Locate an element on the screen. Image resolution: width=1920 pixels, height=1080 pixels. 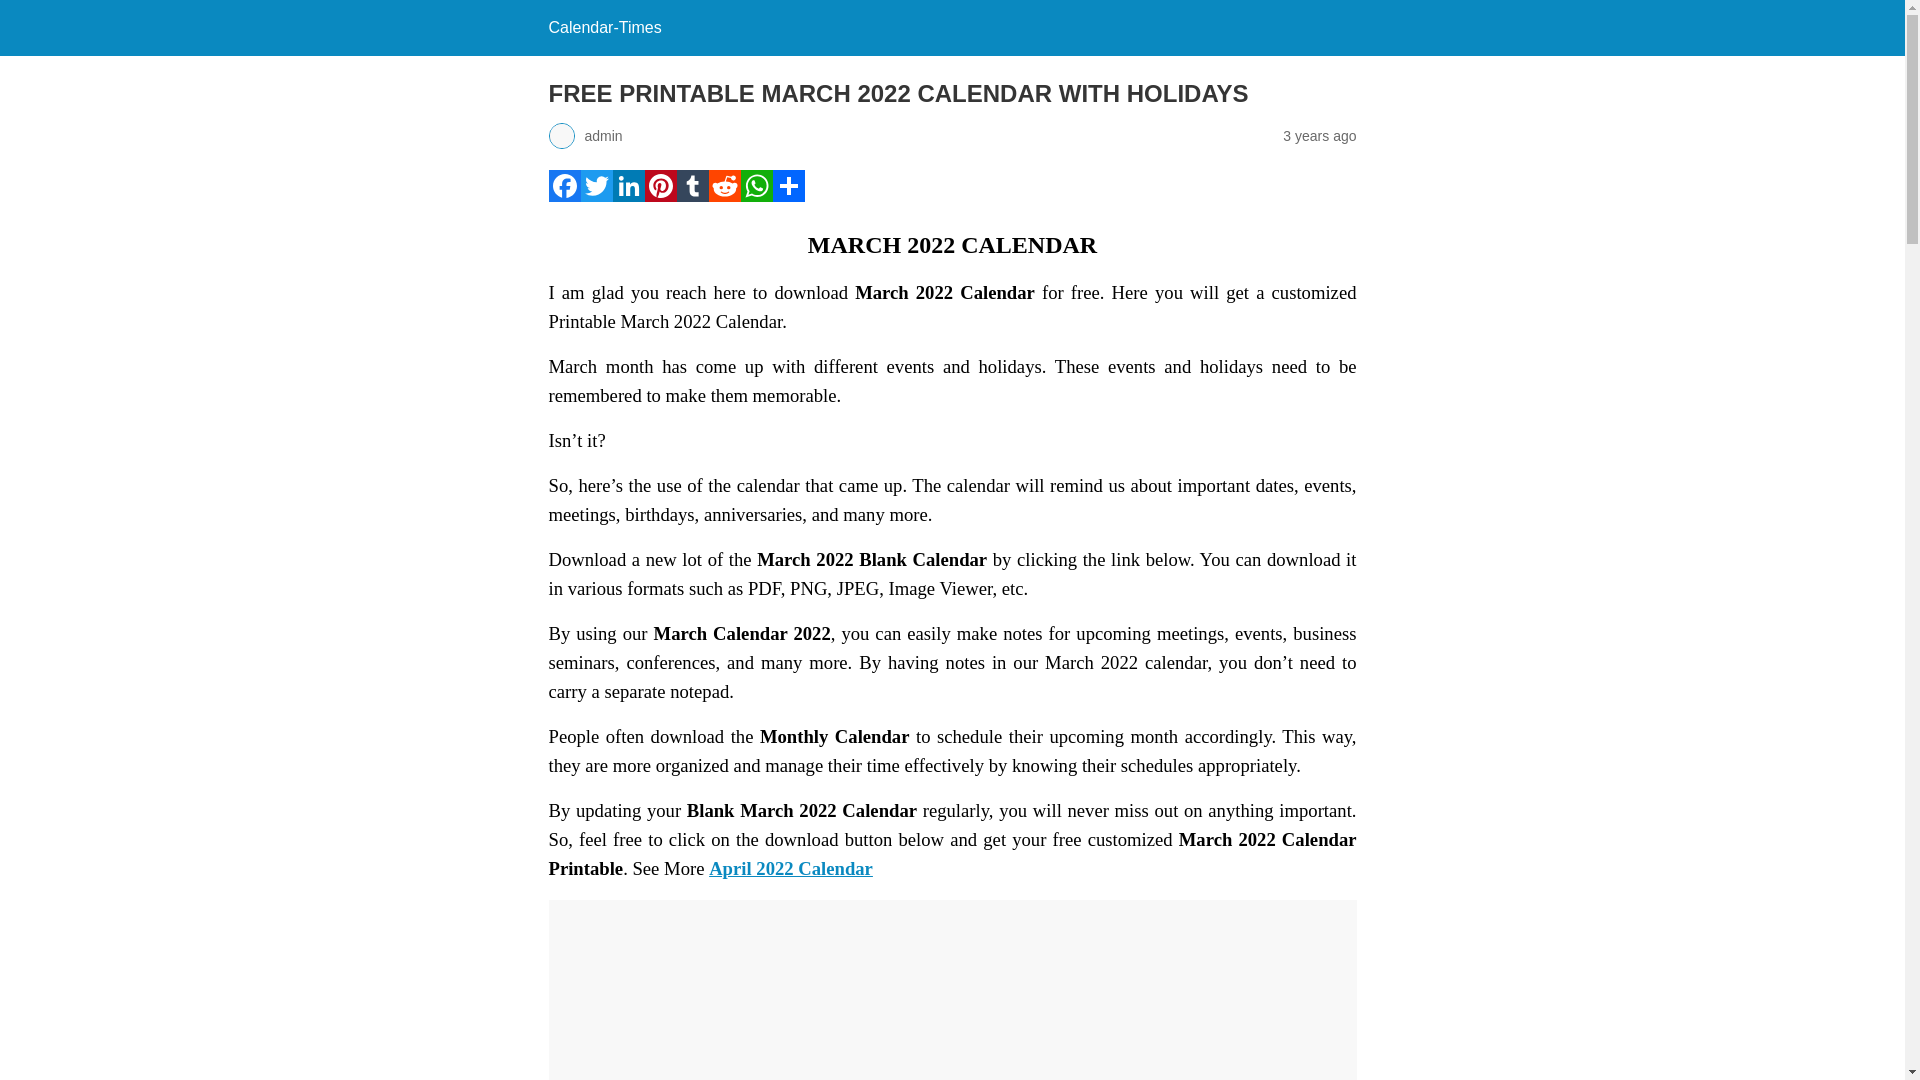
April 2022 Calendar is located at coordinates (790, 868).